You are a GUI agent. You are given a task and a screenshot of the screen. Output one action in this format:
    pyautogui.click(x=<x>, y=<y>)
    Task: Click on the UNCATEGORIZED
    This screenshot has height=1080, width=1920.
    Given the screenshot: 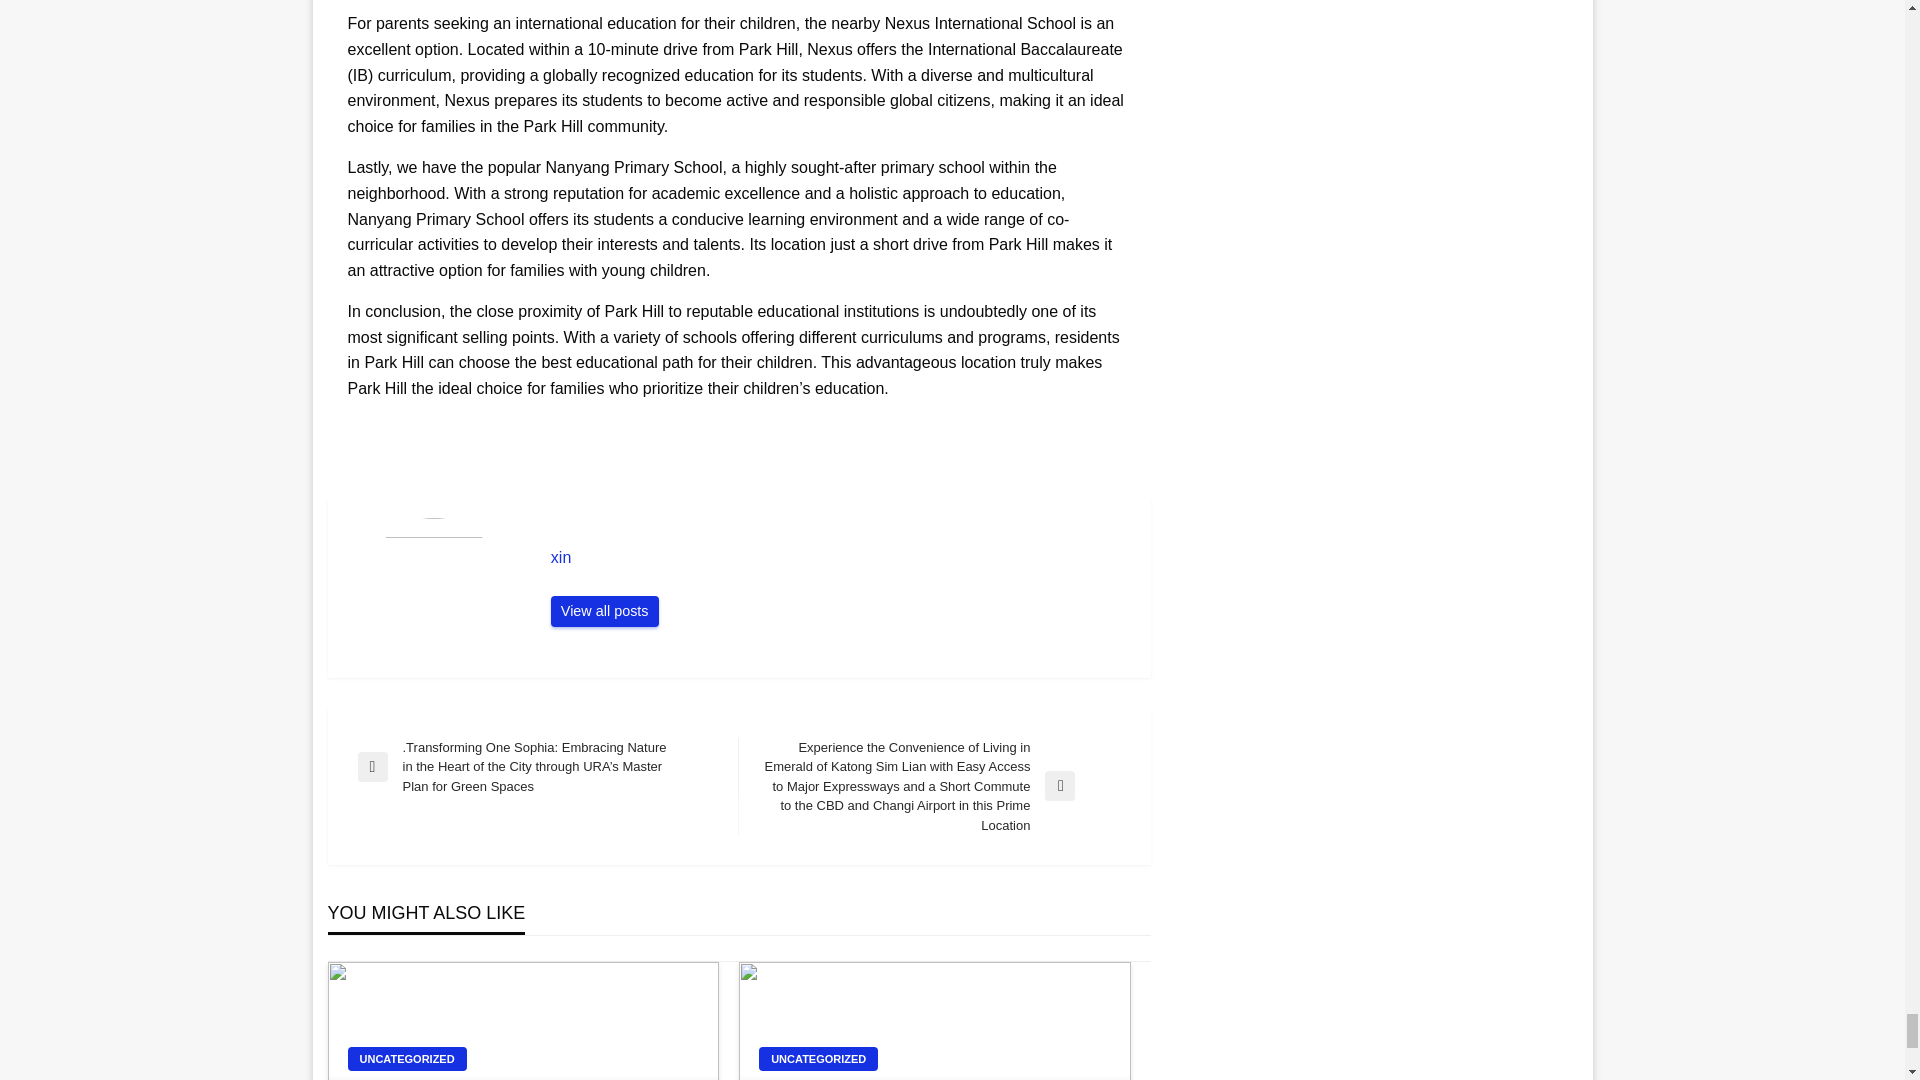 What is the action you would take?
    pyautogui.click(x=406, y=1058)
    